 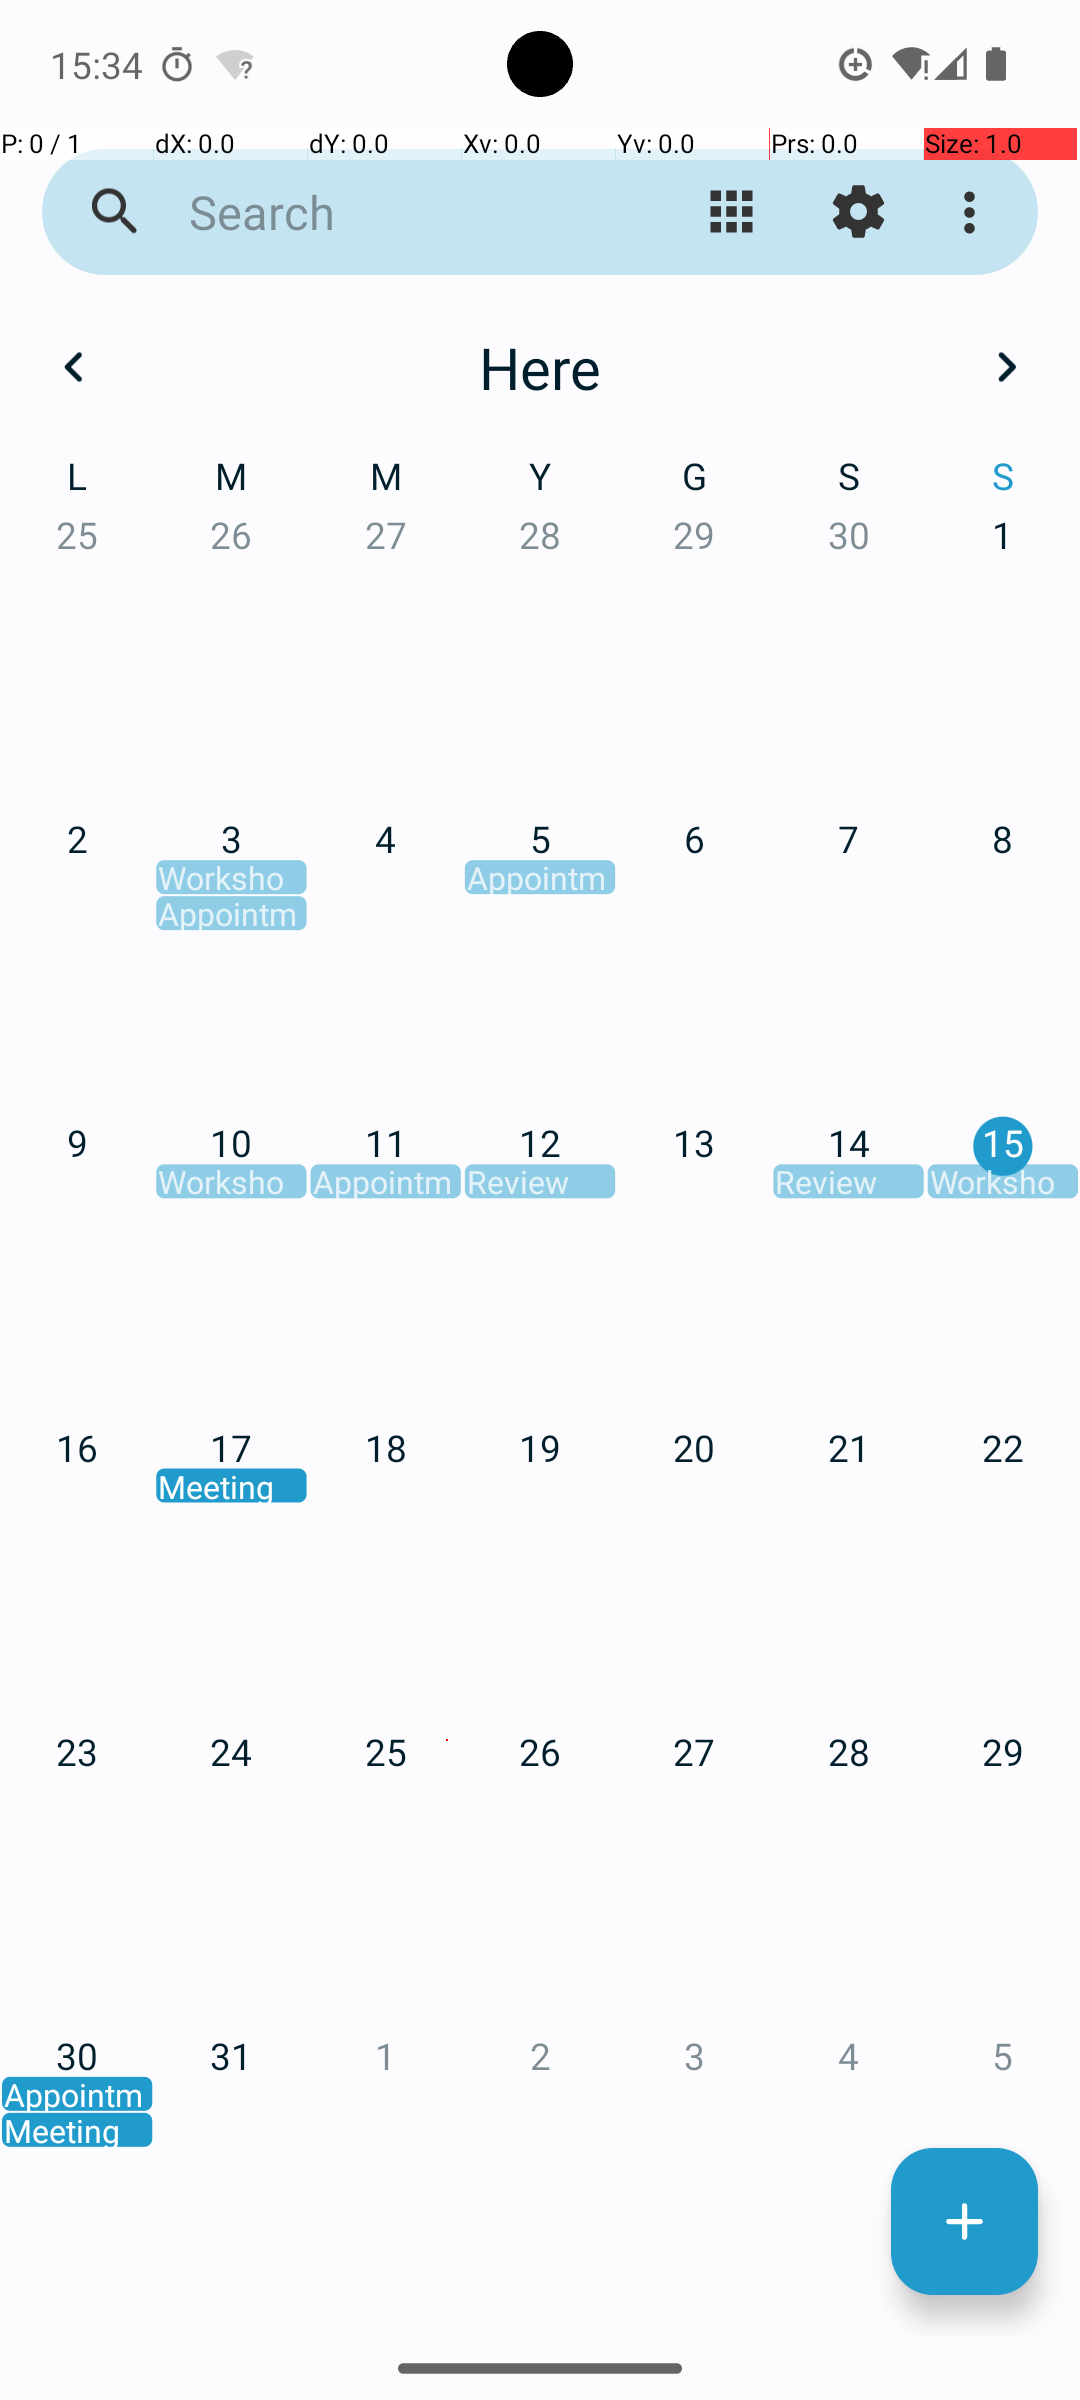 I want to click on Darvoud nevez, so click(x=964, y=2222).